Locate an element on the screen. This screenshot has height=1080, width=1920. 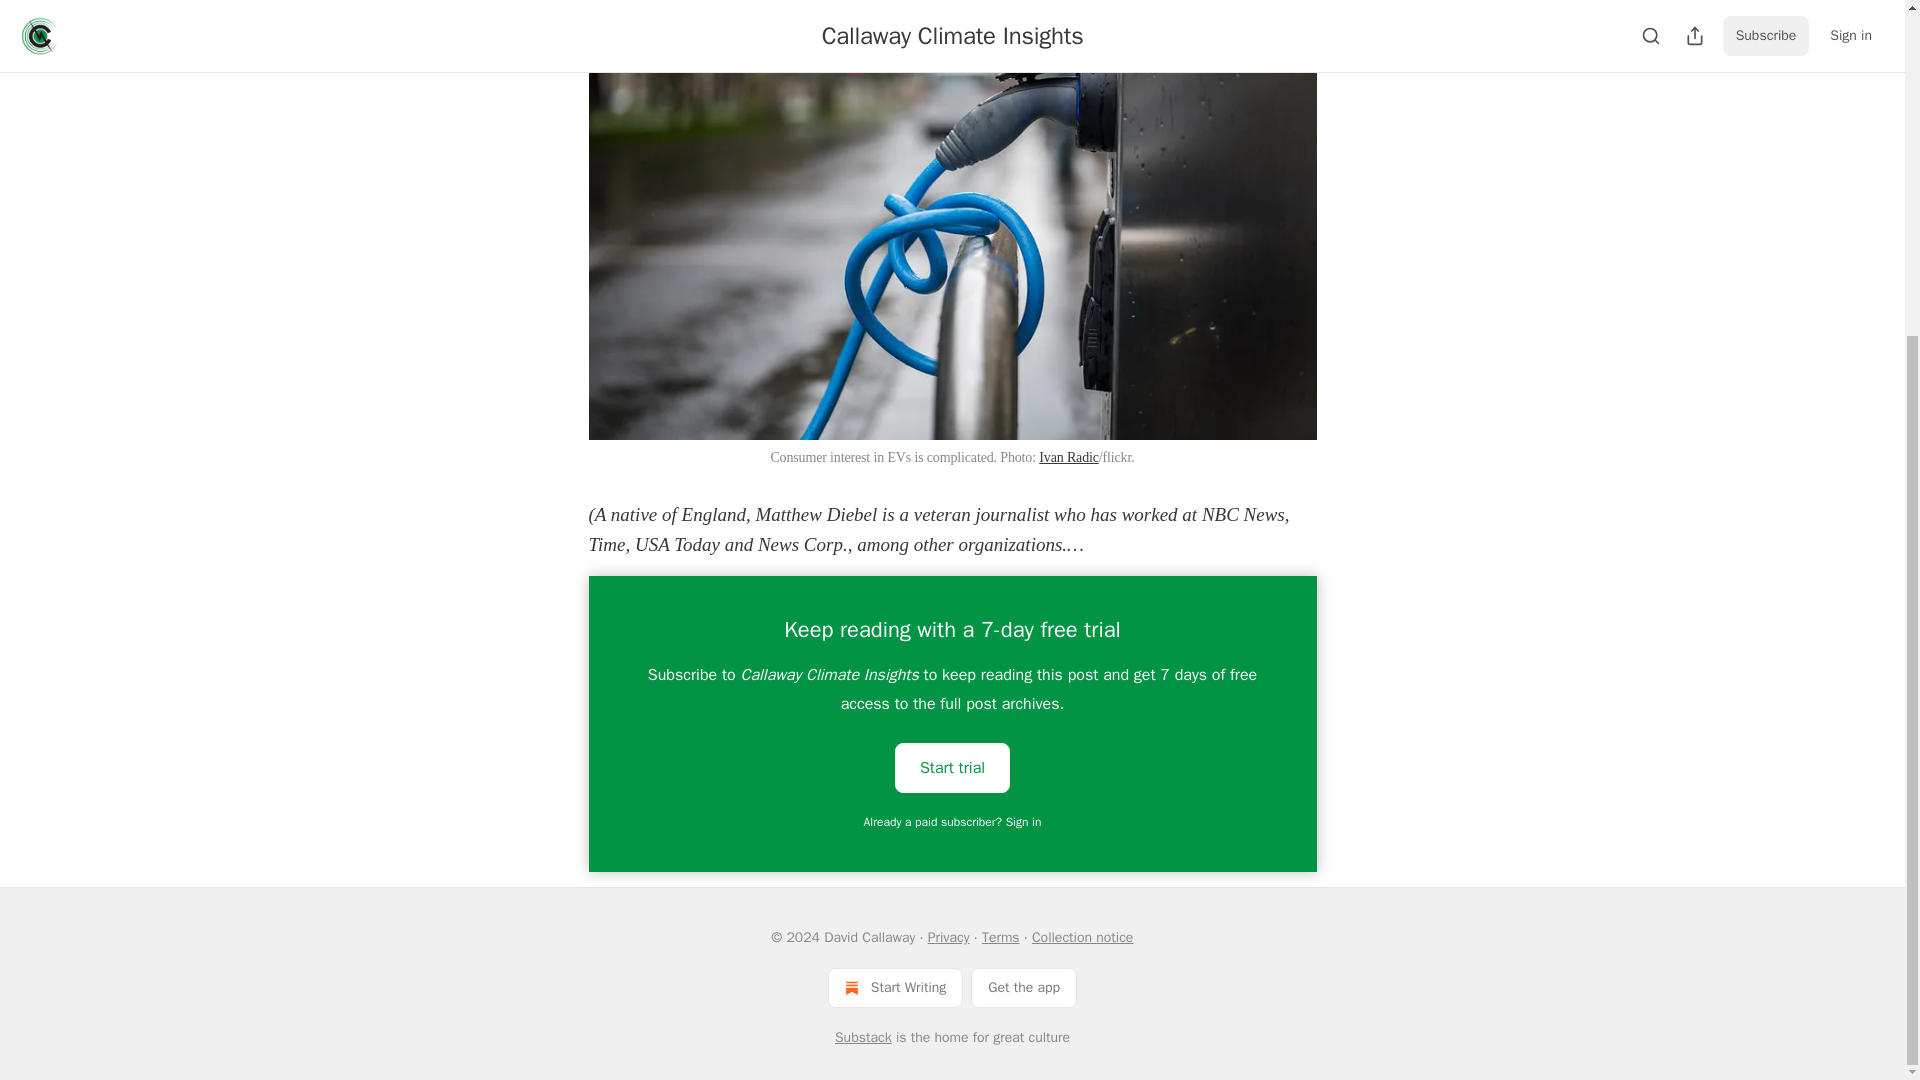
Ivan Radic is located at coordinates (1068, 458).